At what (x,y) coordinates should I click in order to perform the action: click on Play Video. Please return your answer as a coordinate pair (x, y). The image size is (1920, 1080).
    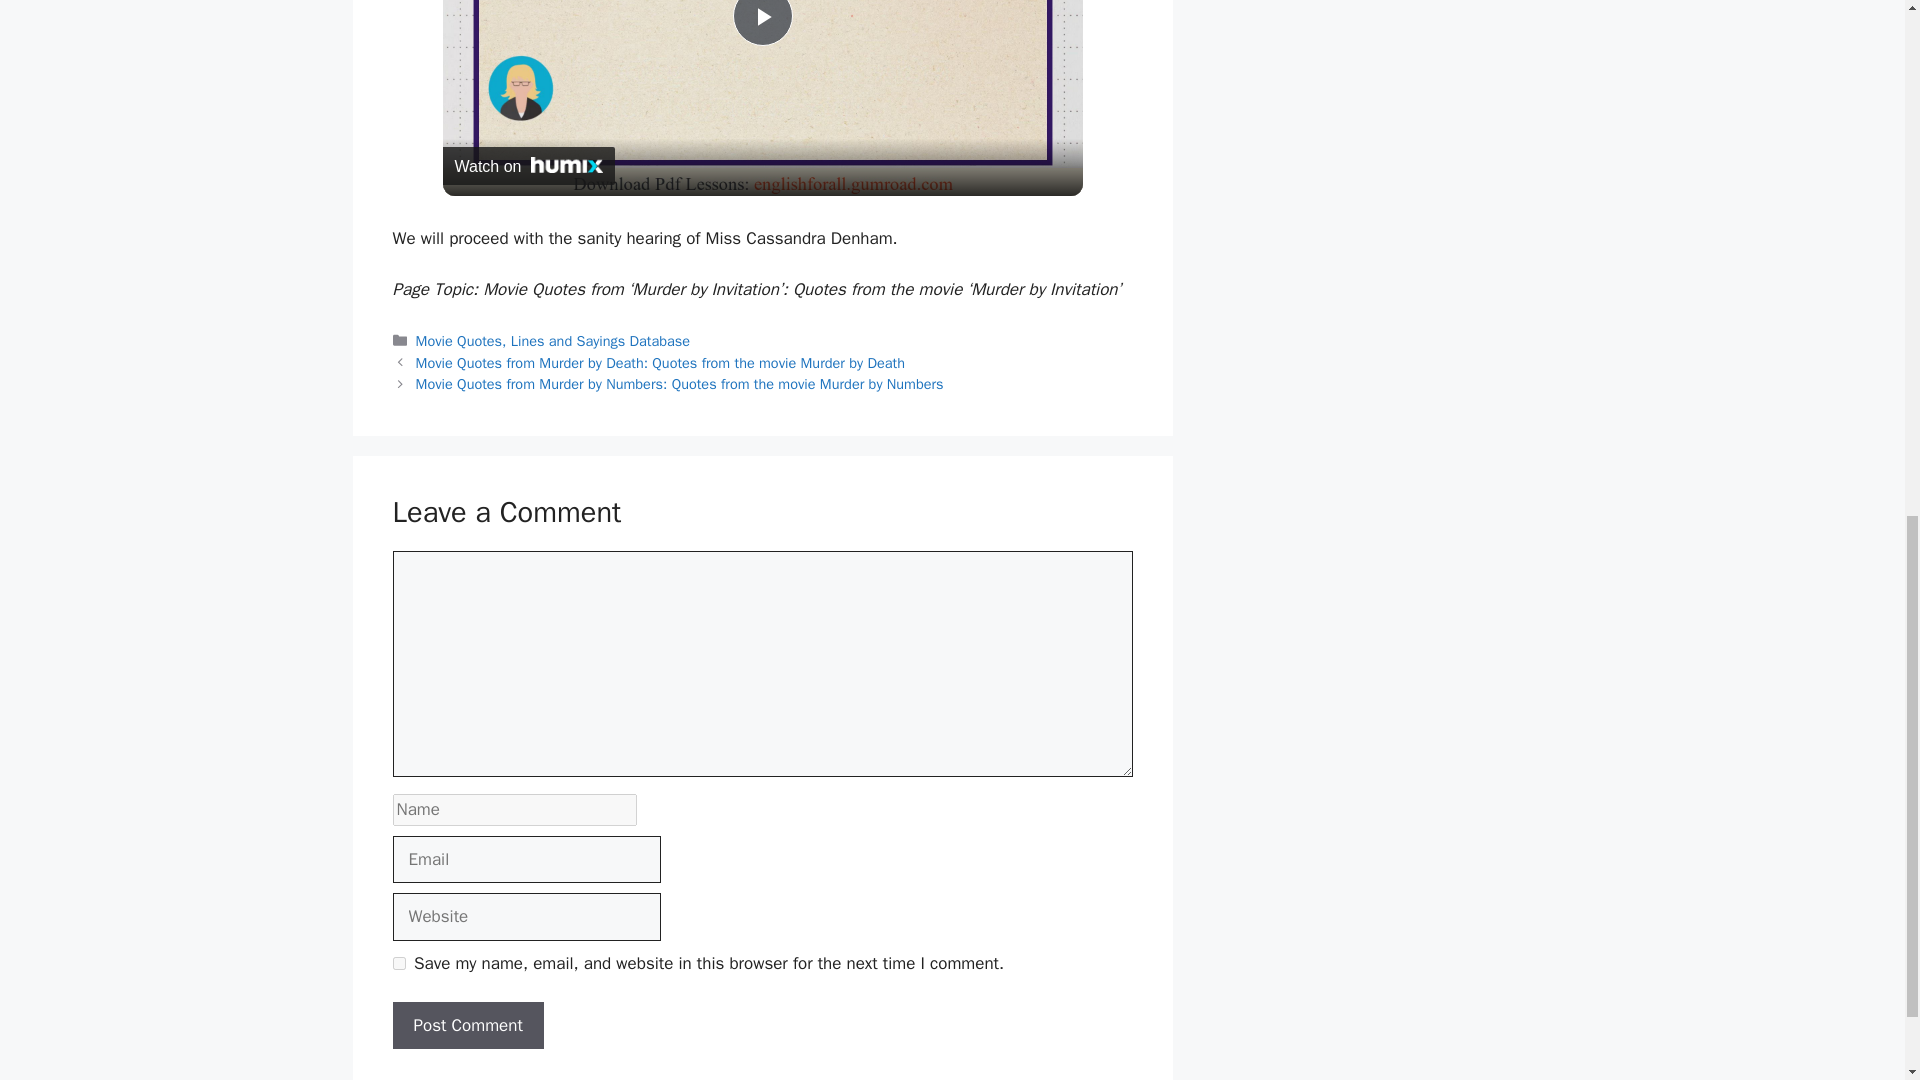
    Looking at the image, I should click on (761, 23).